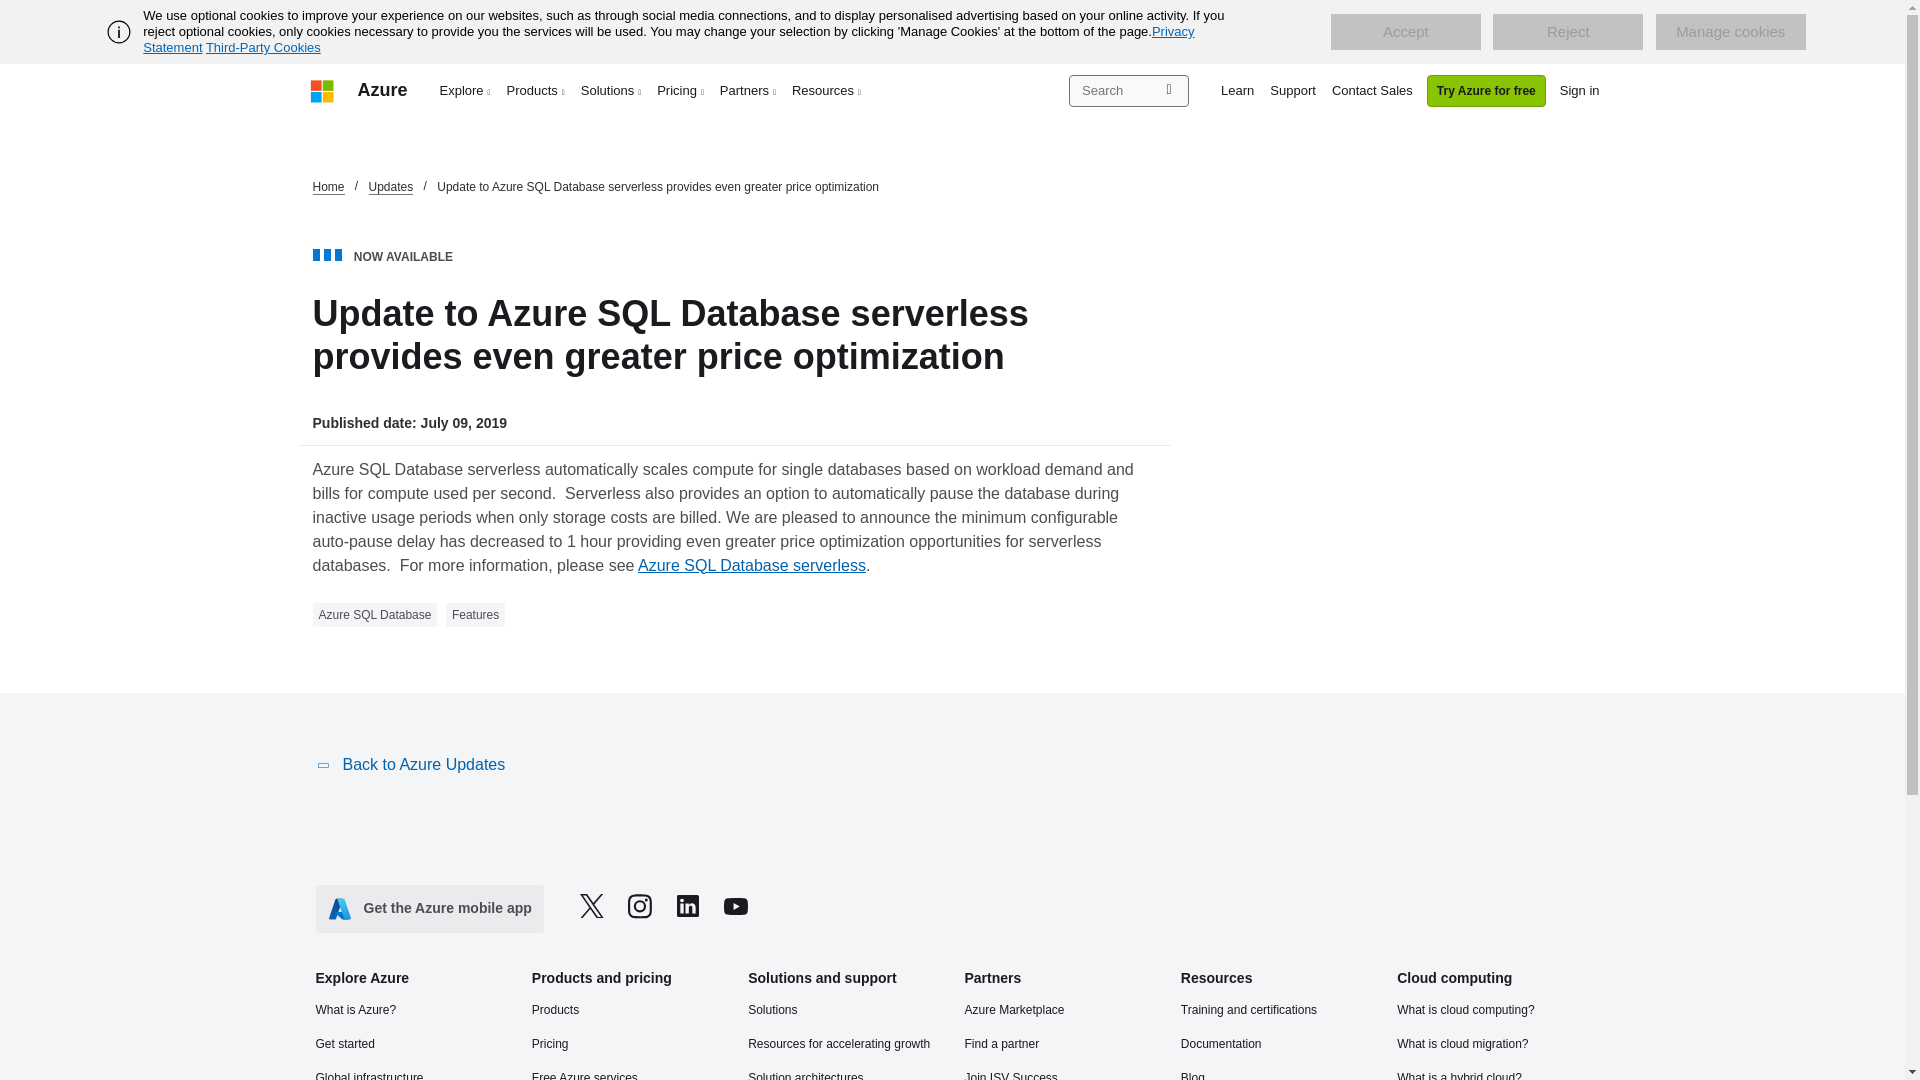 The image size is (1920, 1080). I want to click on Azure, so click(382, 90).